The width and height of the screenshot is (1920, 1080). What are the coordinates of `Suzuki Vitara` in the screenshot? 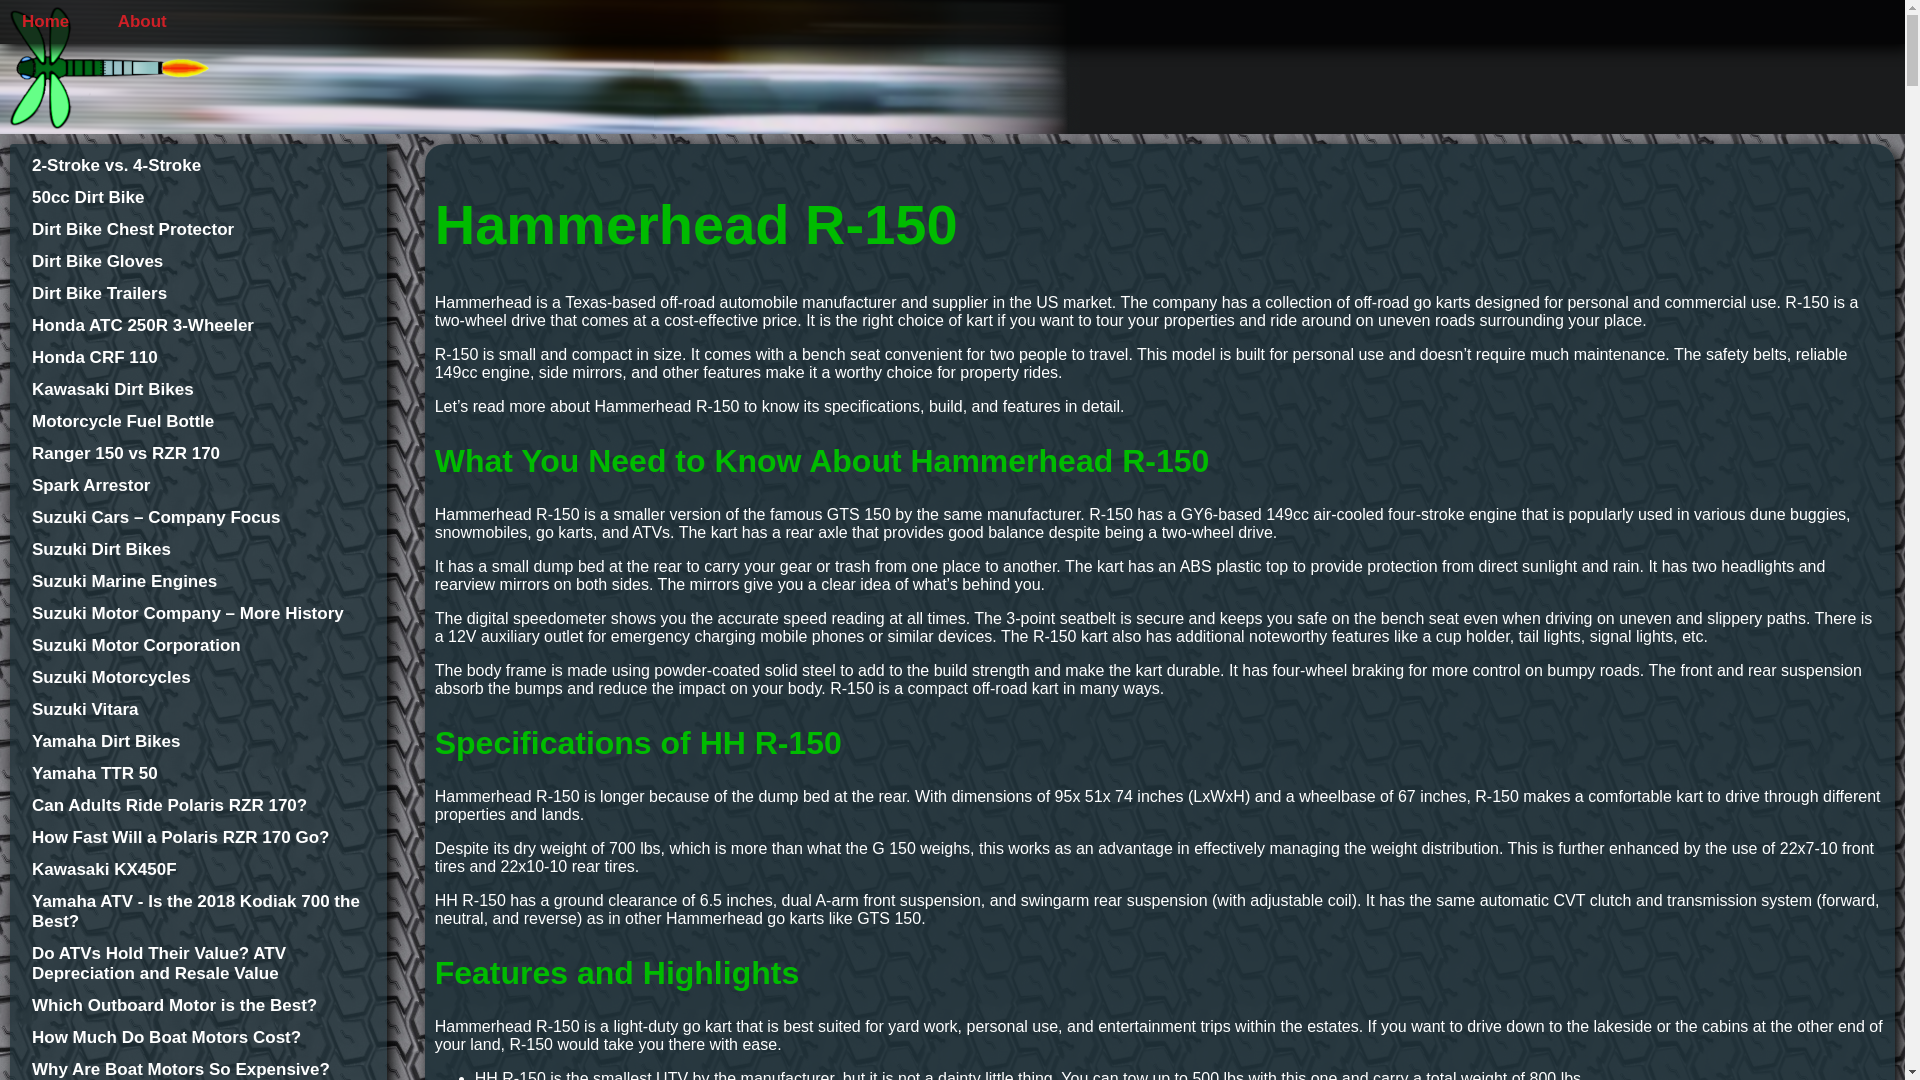 It's located at (198, 710).